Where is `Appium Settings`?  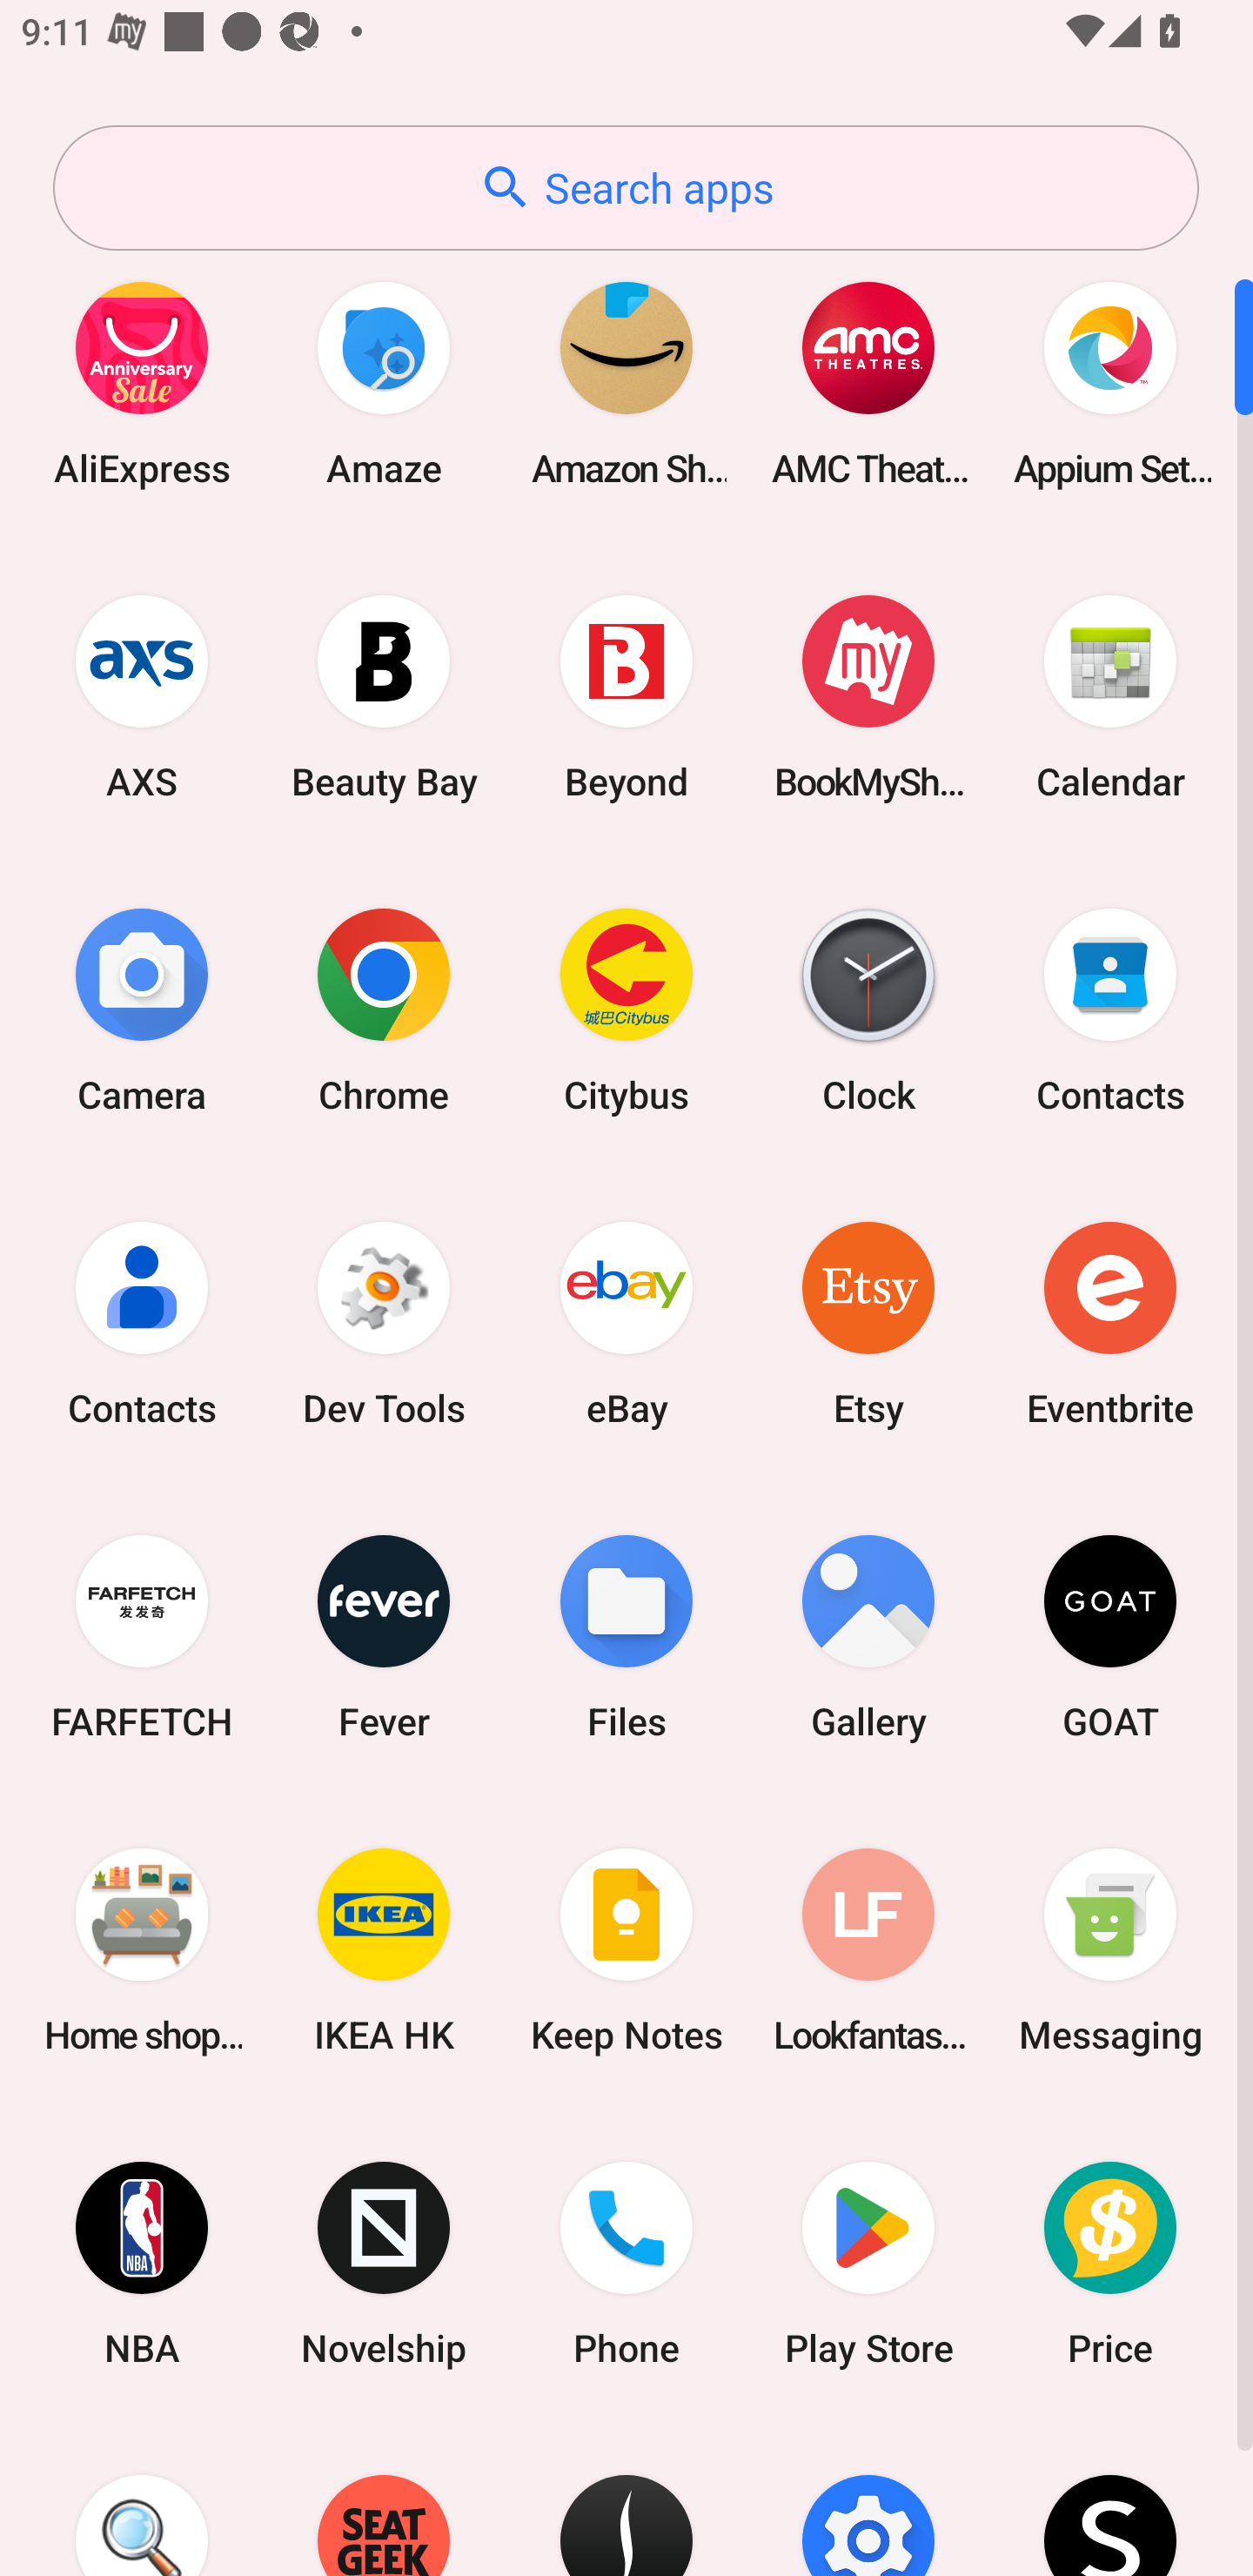
Appium Settings is located at coordinates (1110, 383).